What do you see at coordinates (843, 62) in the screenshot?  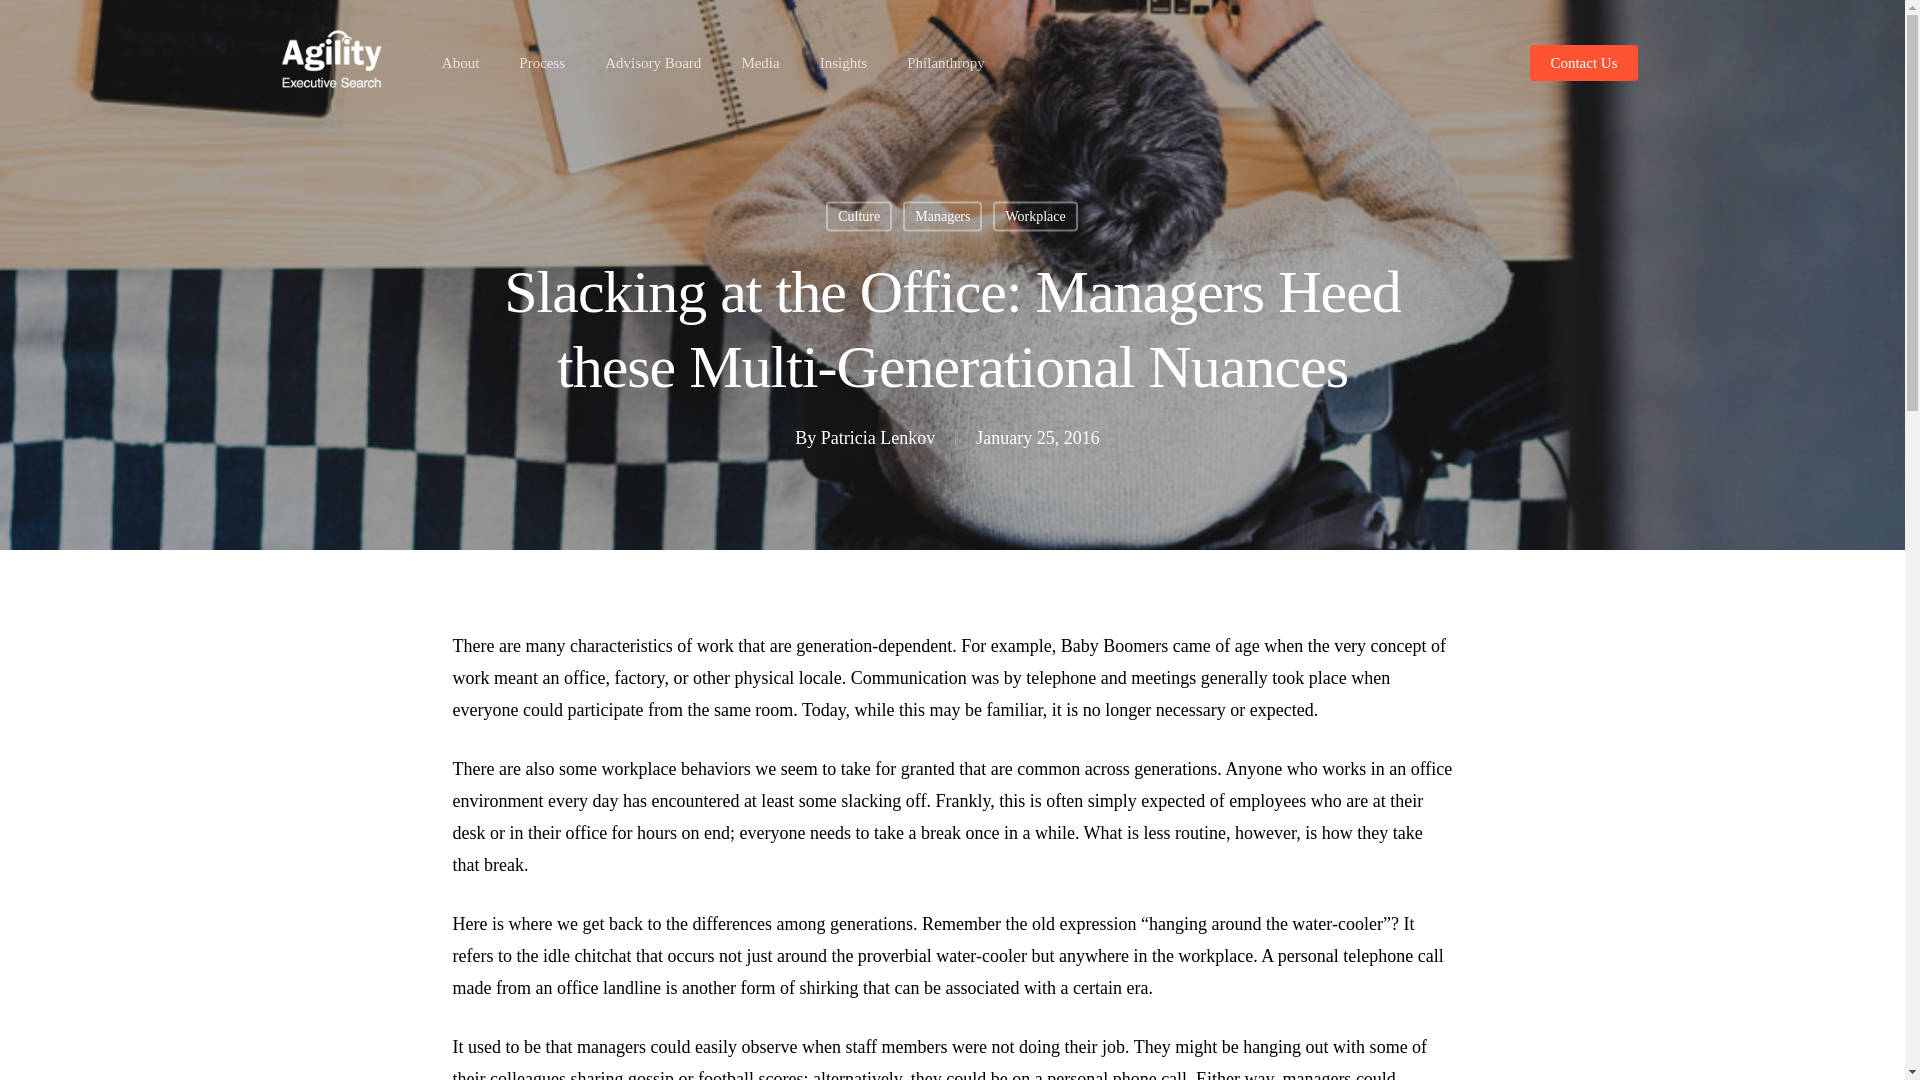 I see `Insights` at bounding box center [843, 62].